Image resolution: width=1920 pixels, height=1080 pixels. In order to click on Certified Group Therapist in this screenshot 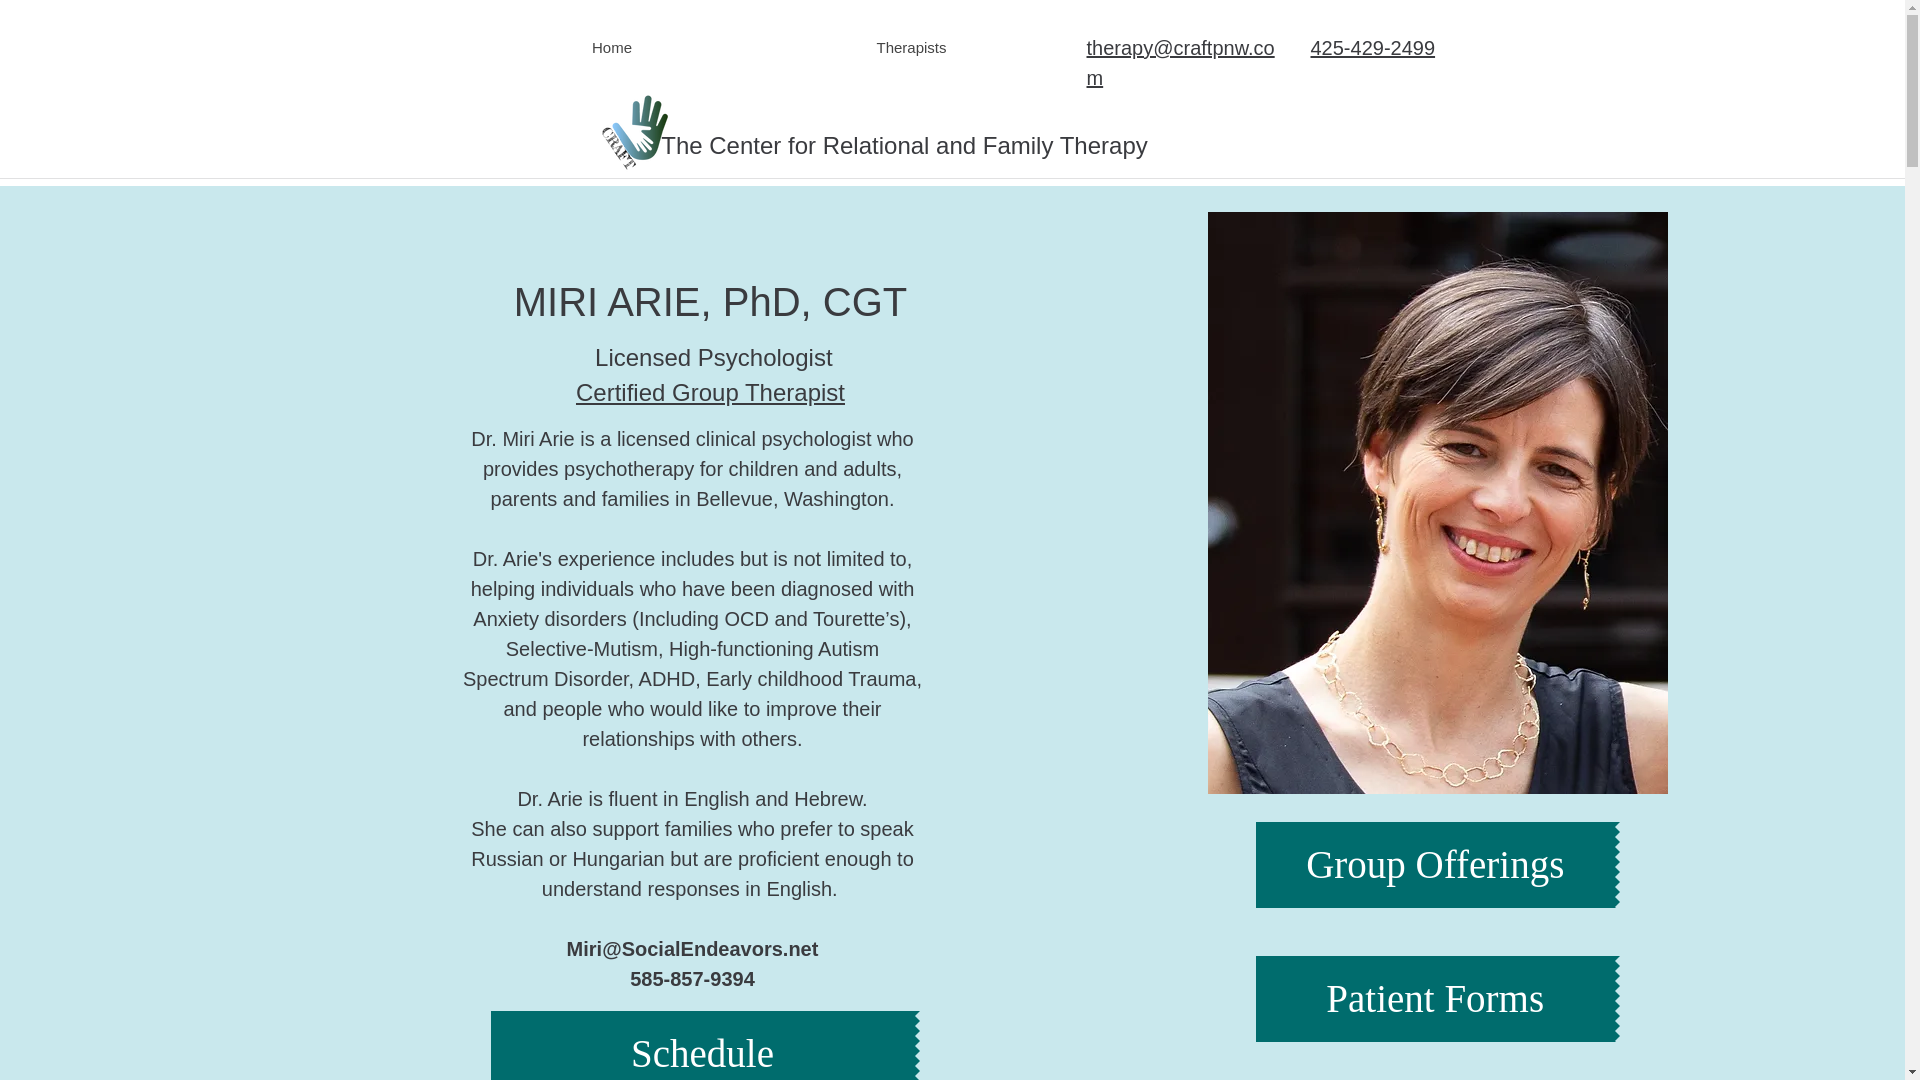, I will do `click(710, 392)`.